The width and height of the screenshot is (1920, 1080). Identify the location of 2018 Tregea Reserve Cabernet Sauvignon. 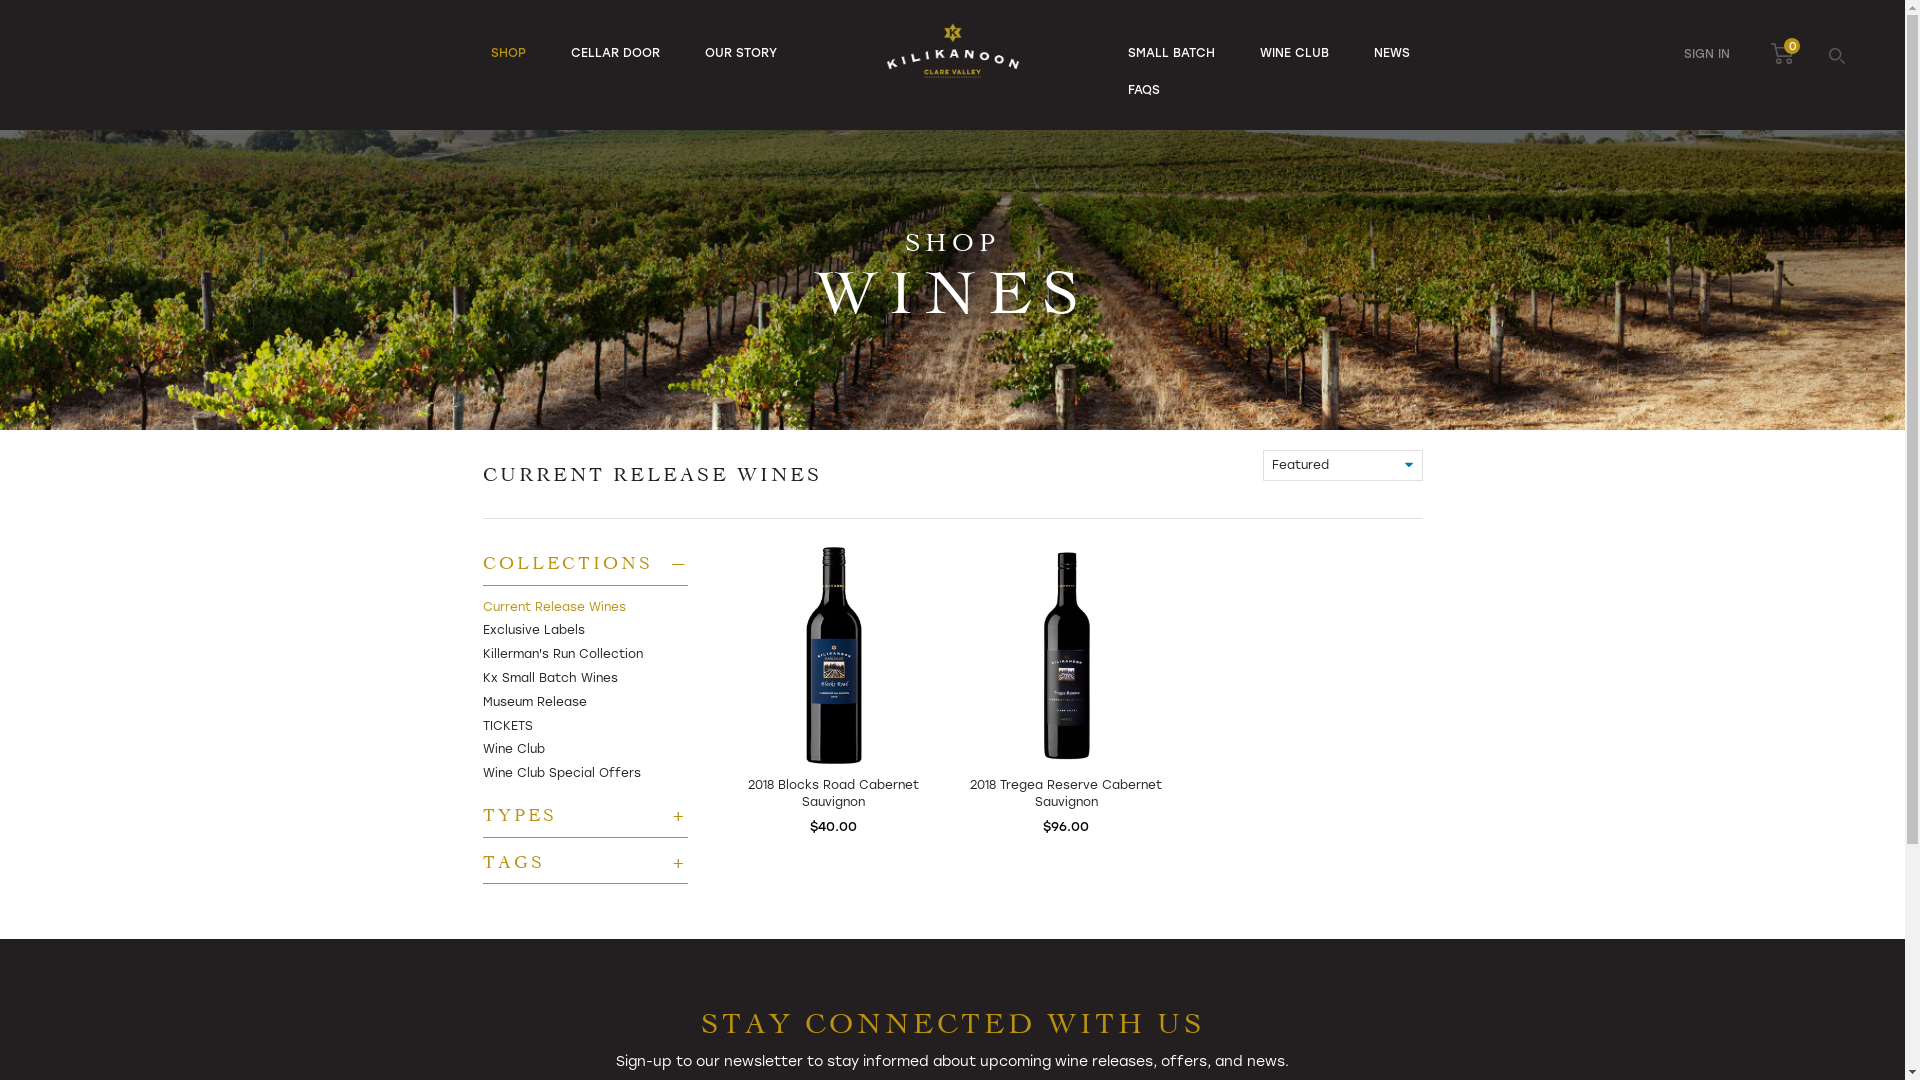
(1066, 794).